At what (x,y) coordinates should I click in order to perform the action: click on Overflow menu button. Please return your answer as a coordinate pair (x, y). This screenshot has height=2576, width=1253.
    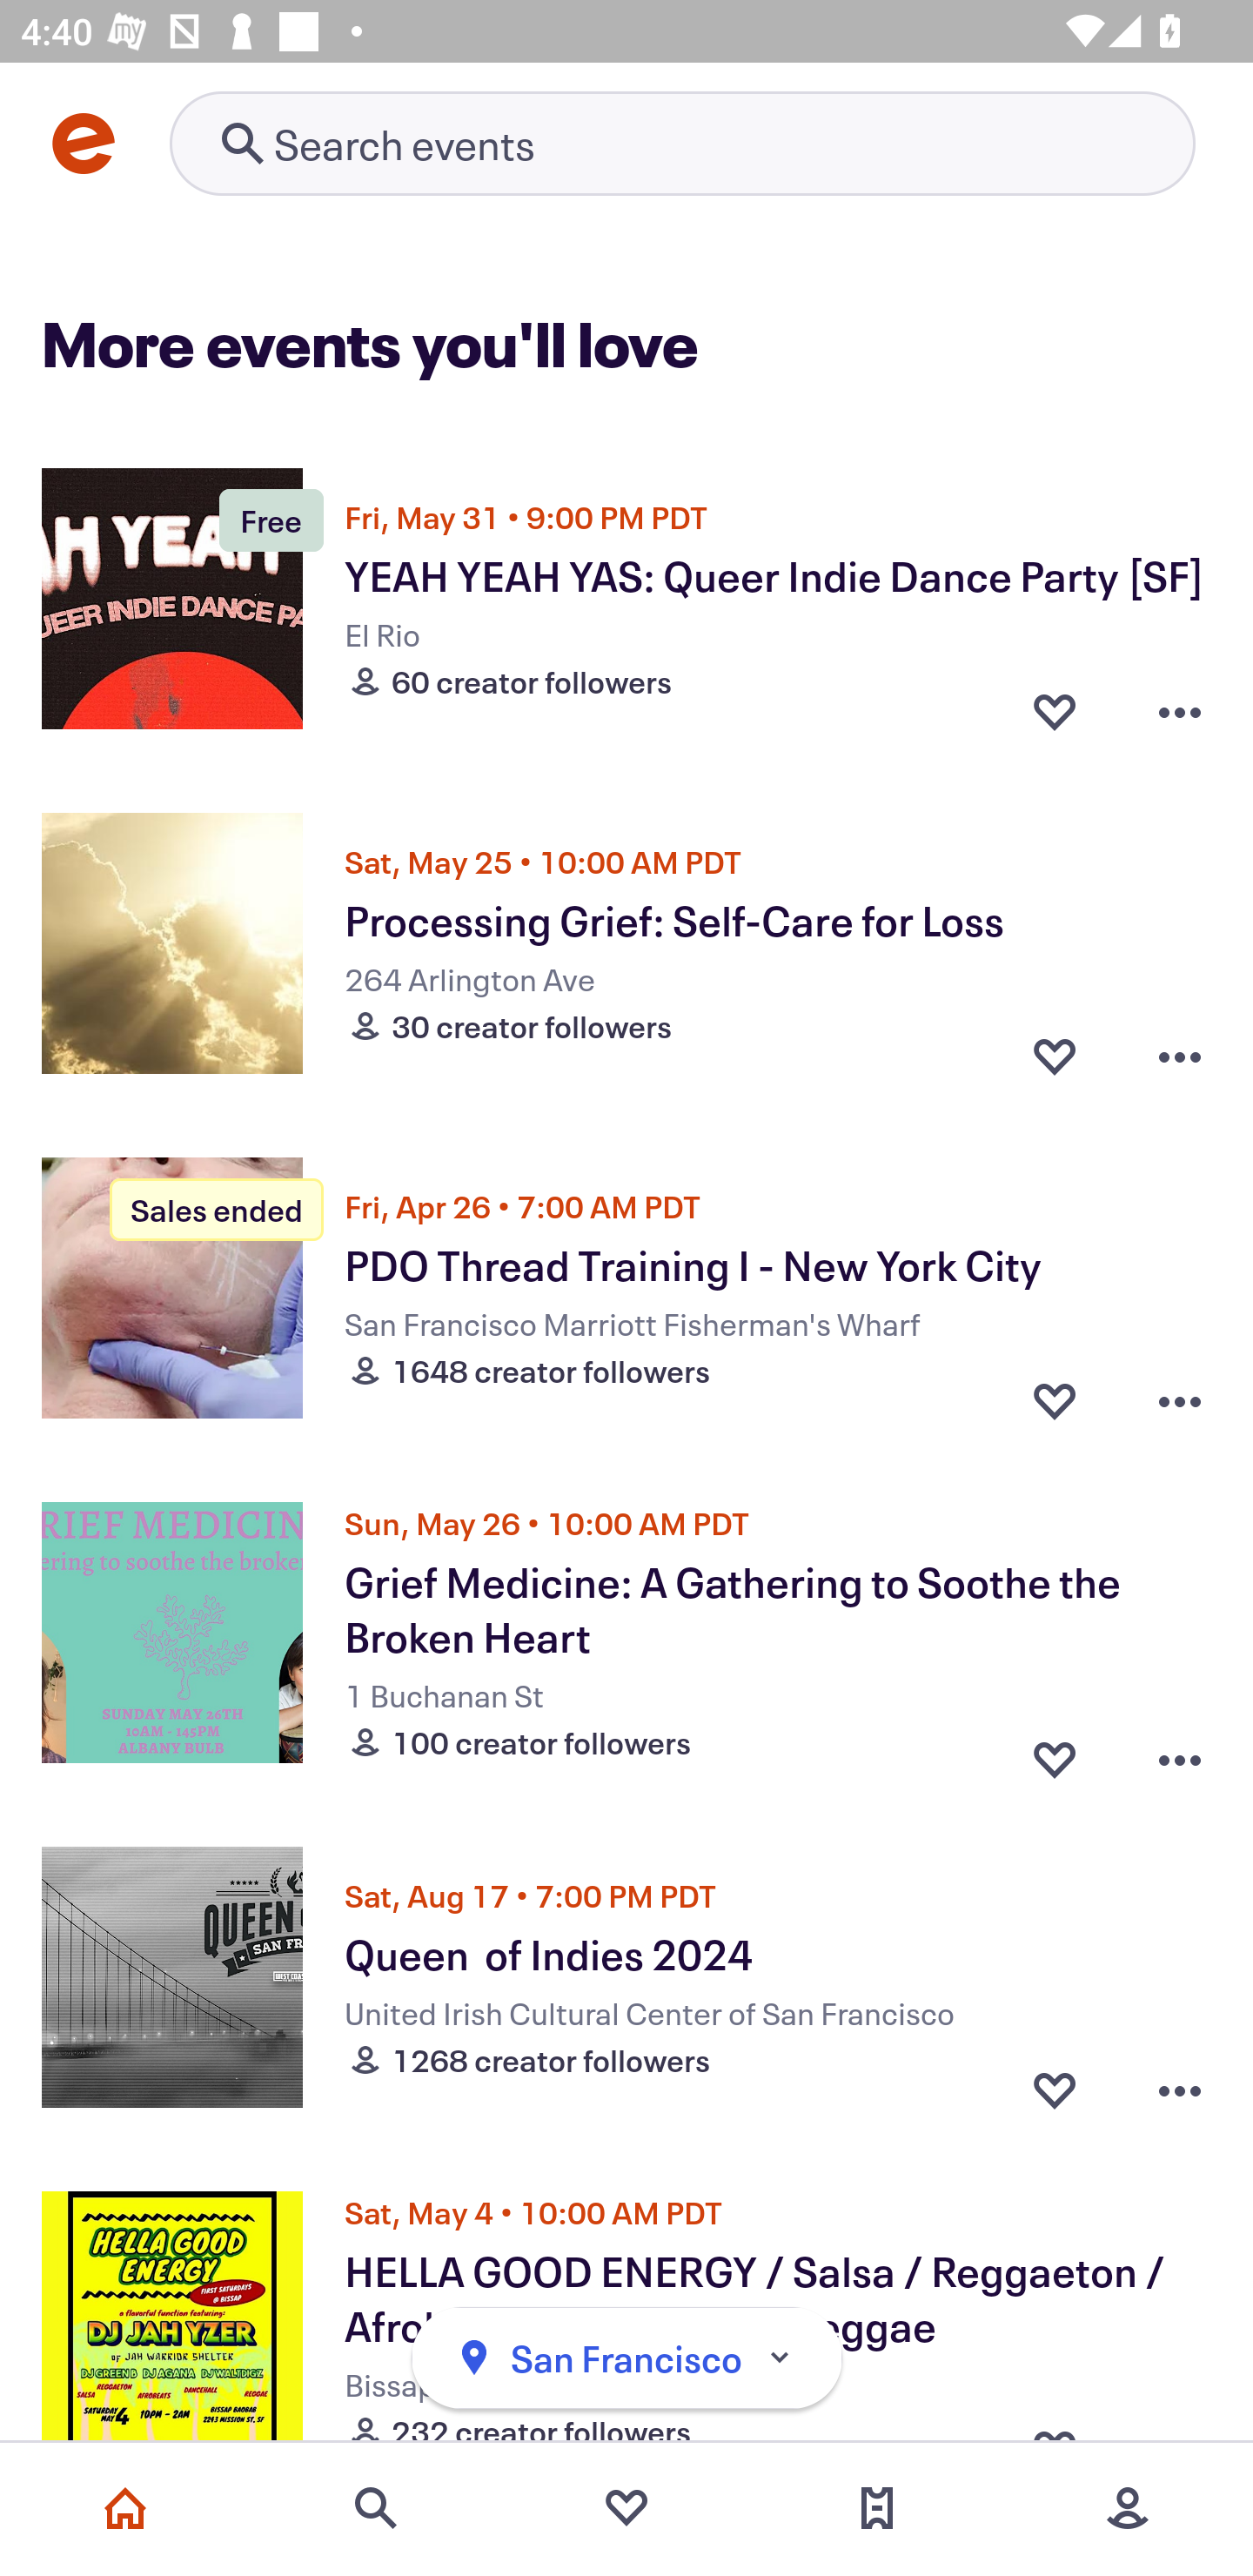
    Looking at the image, I should click on (1180, 1055).